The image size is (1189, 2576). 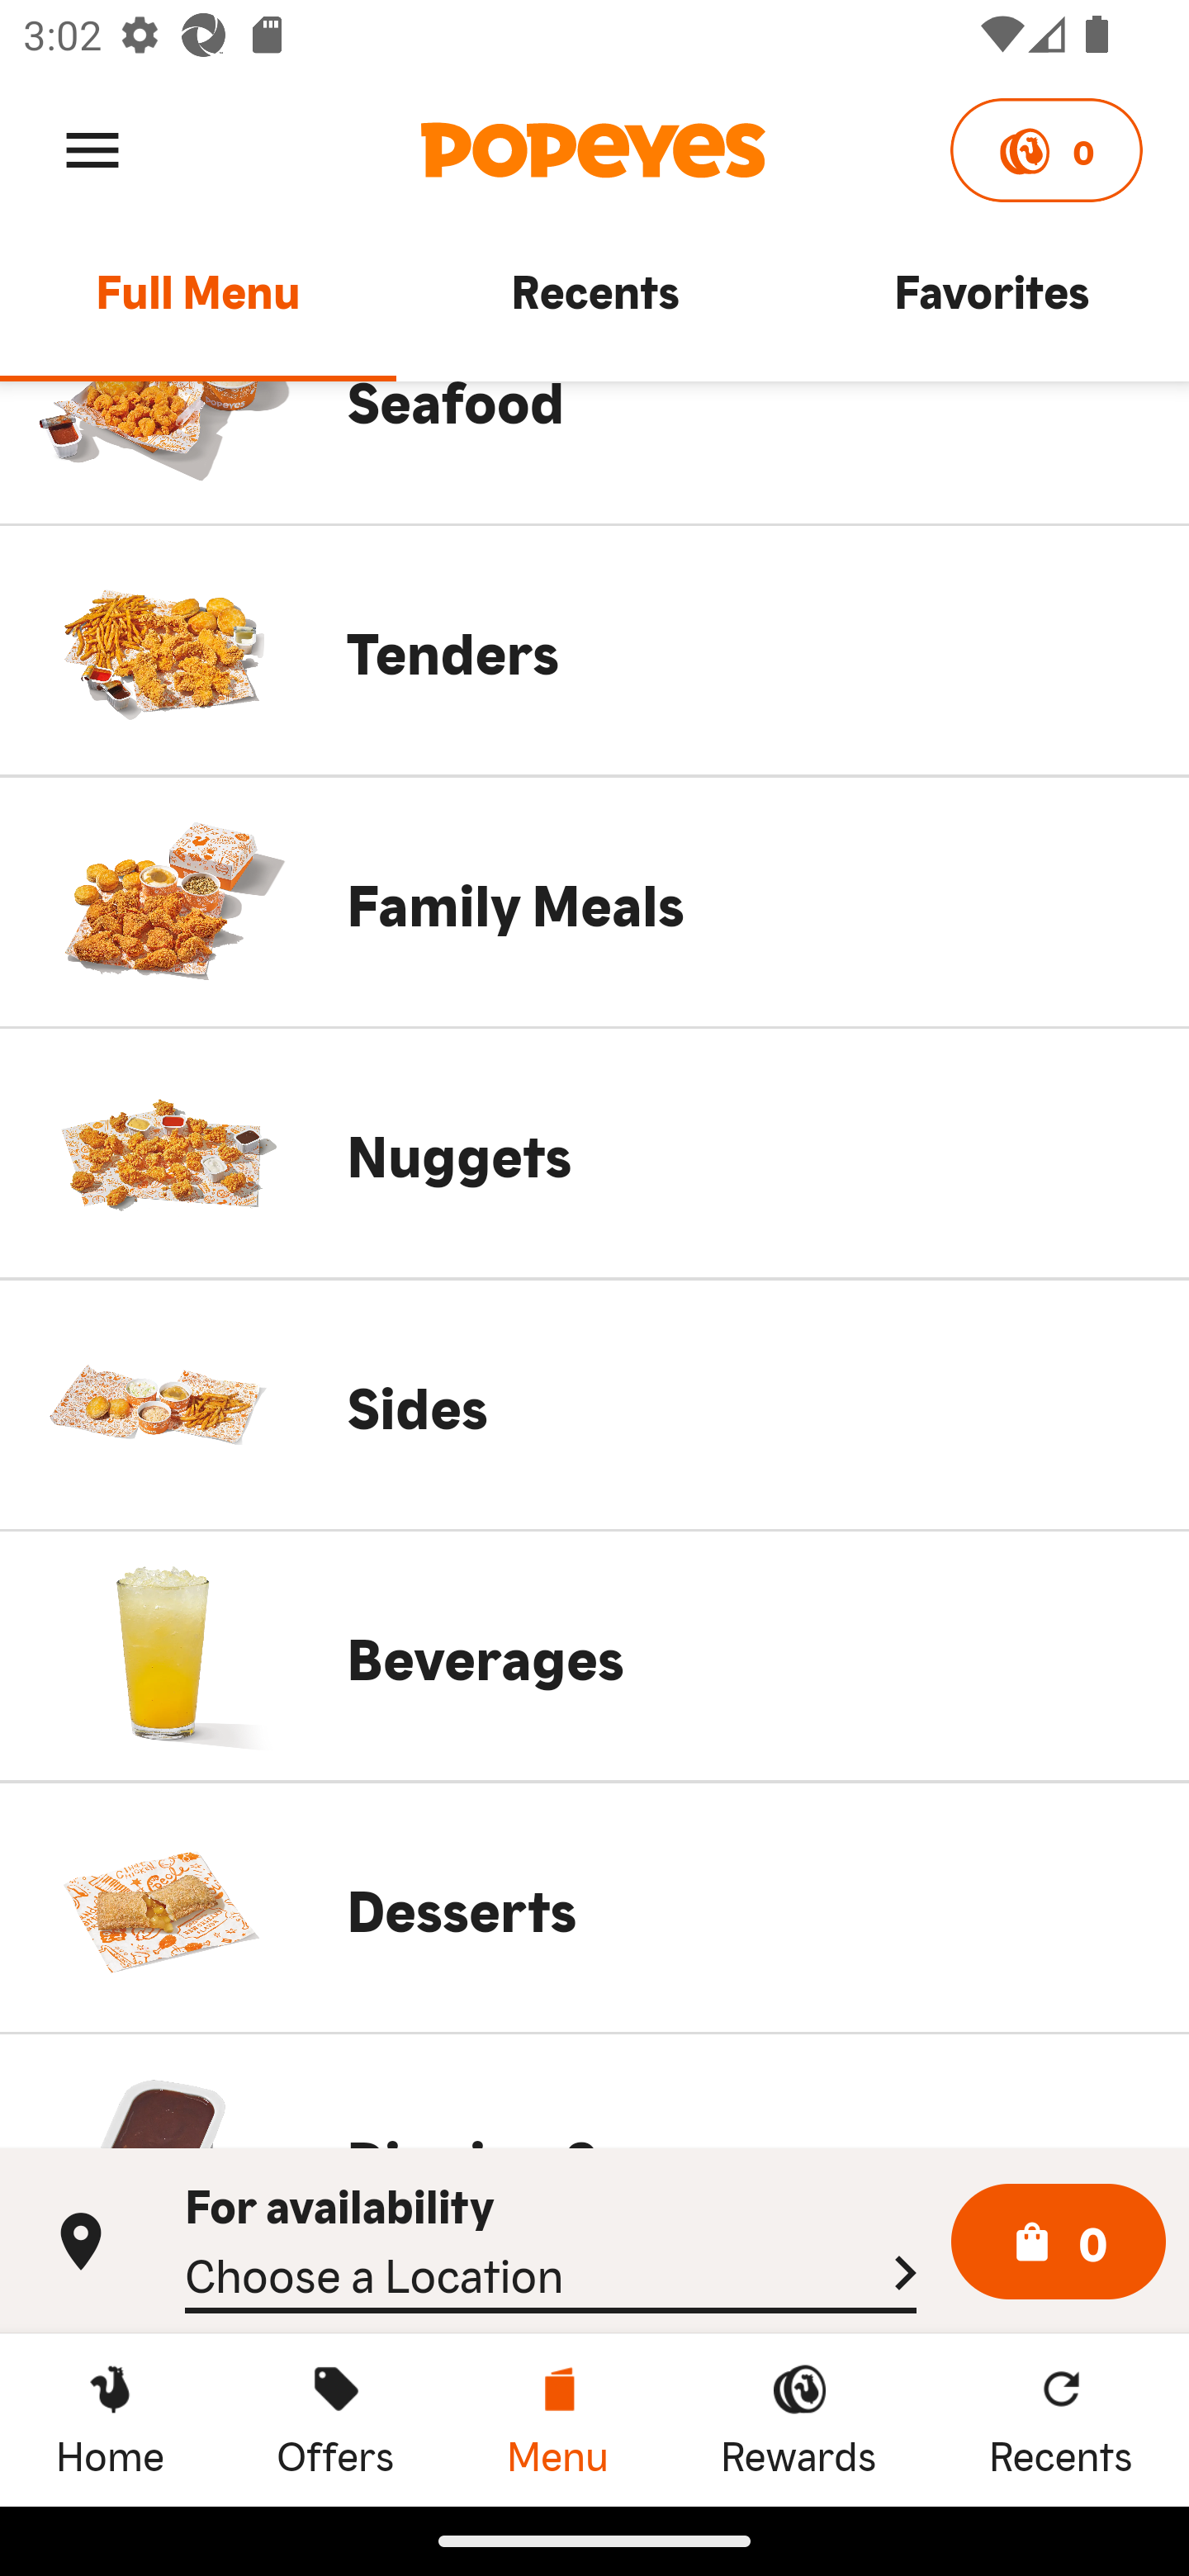 What do you see at coordinates (798, 2419) in the screenshot?
I see `Rewards Rewards Rewards` at bounding box center [798, 2419].